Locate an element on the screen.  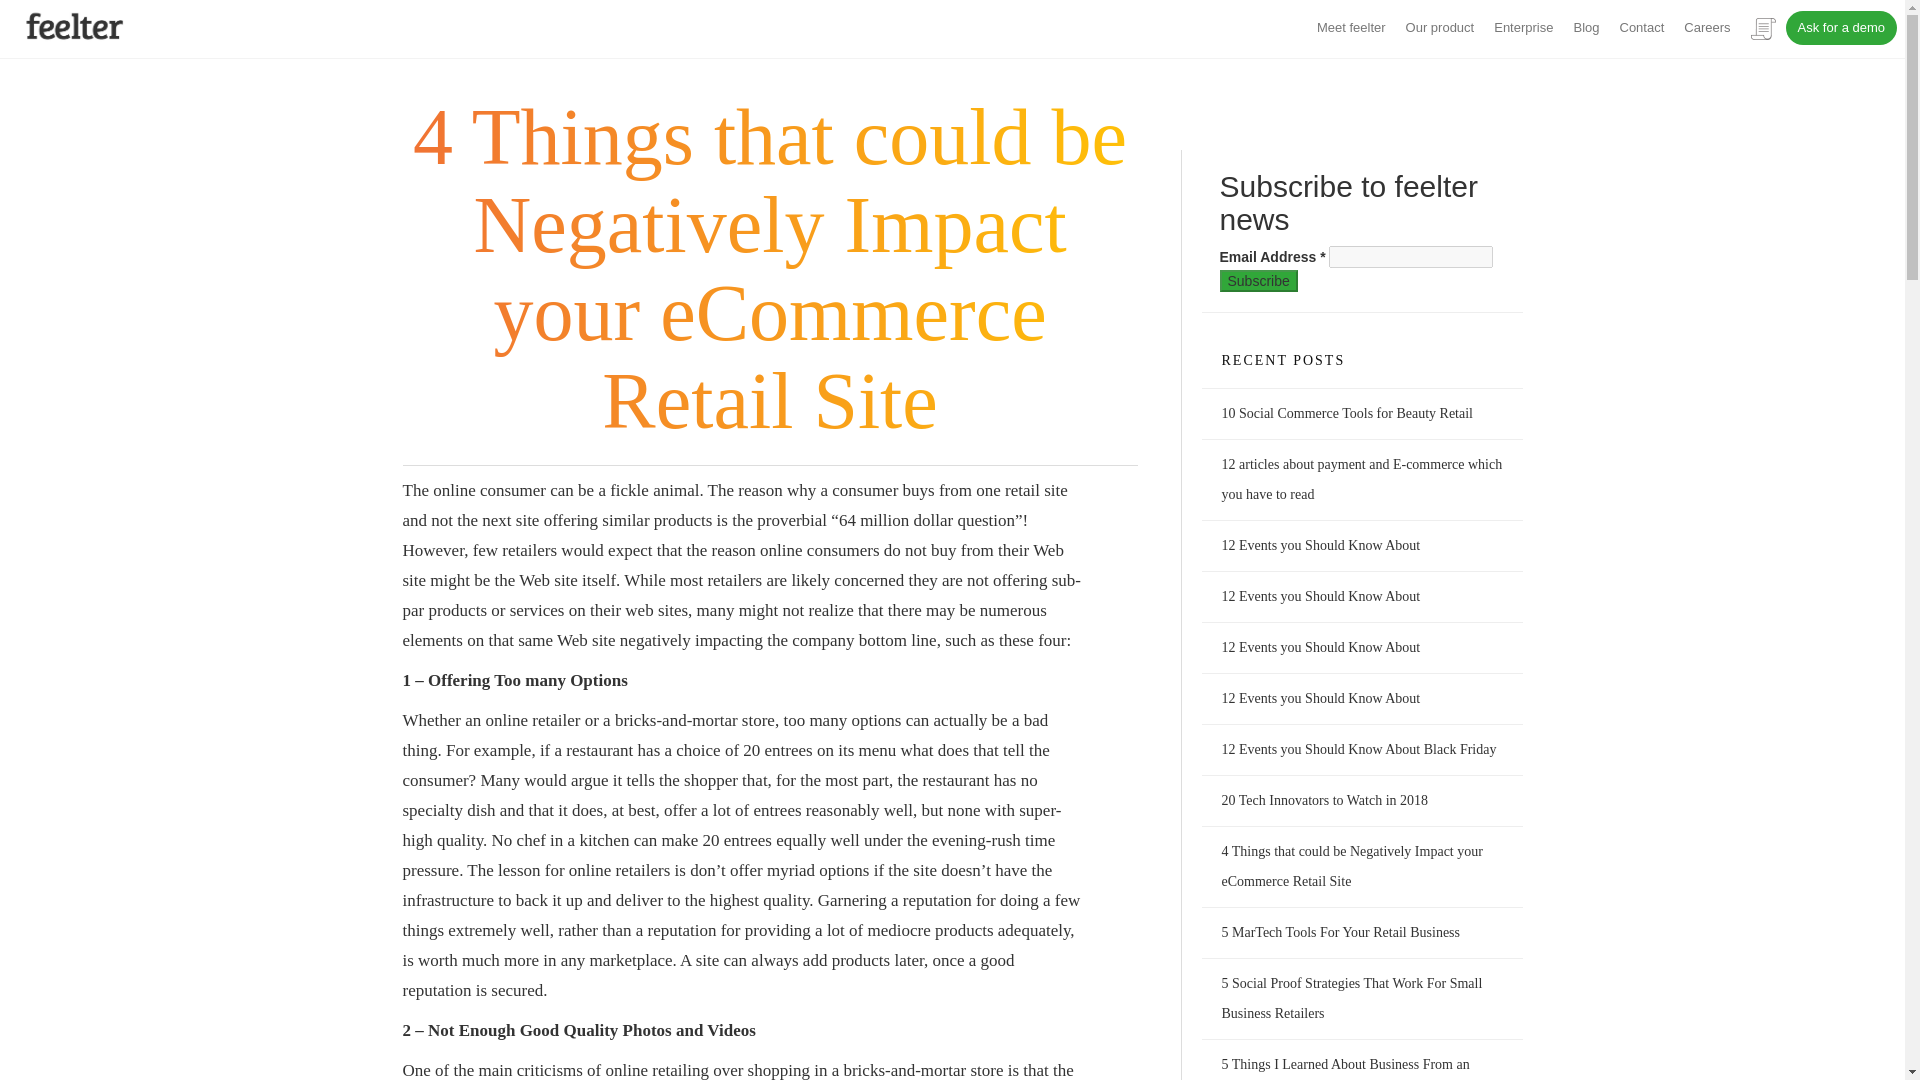
Careers is located at coordinates (1706, 27).